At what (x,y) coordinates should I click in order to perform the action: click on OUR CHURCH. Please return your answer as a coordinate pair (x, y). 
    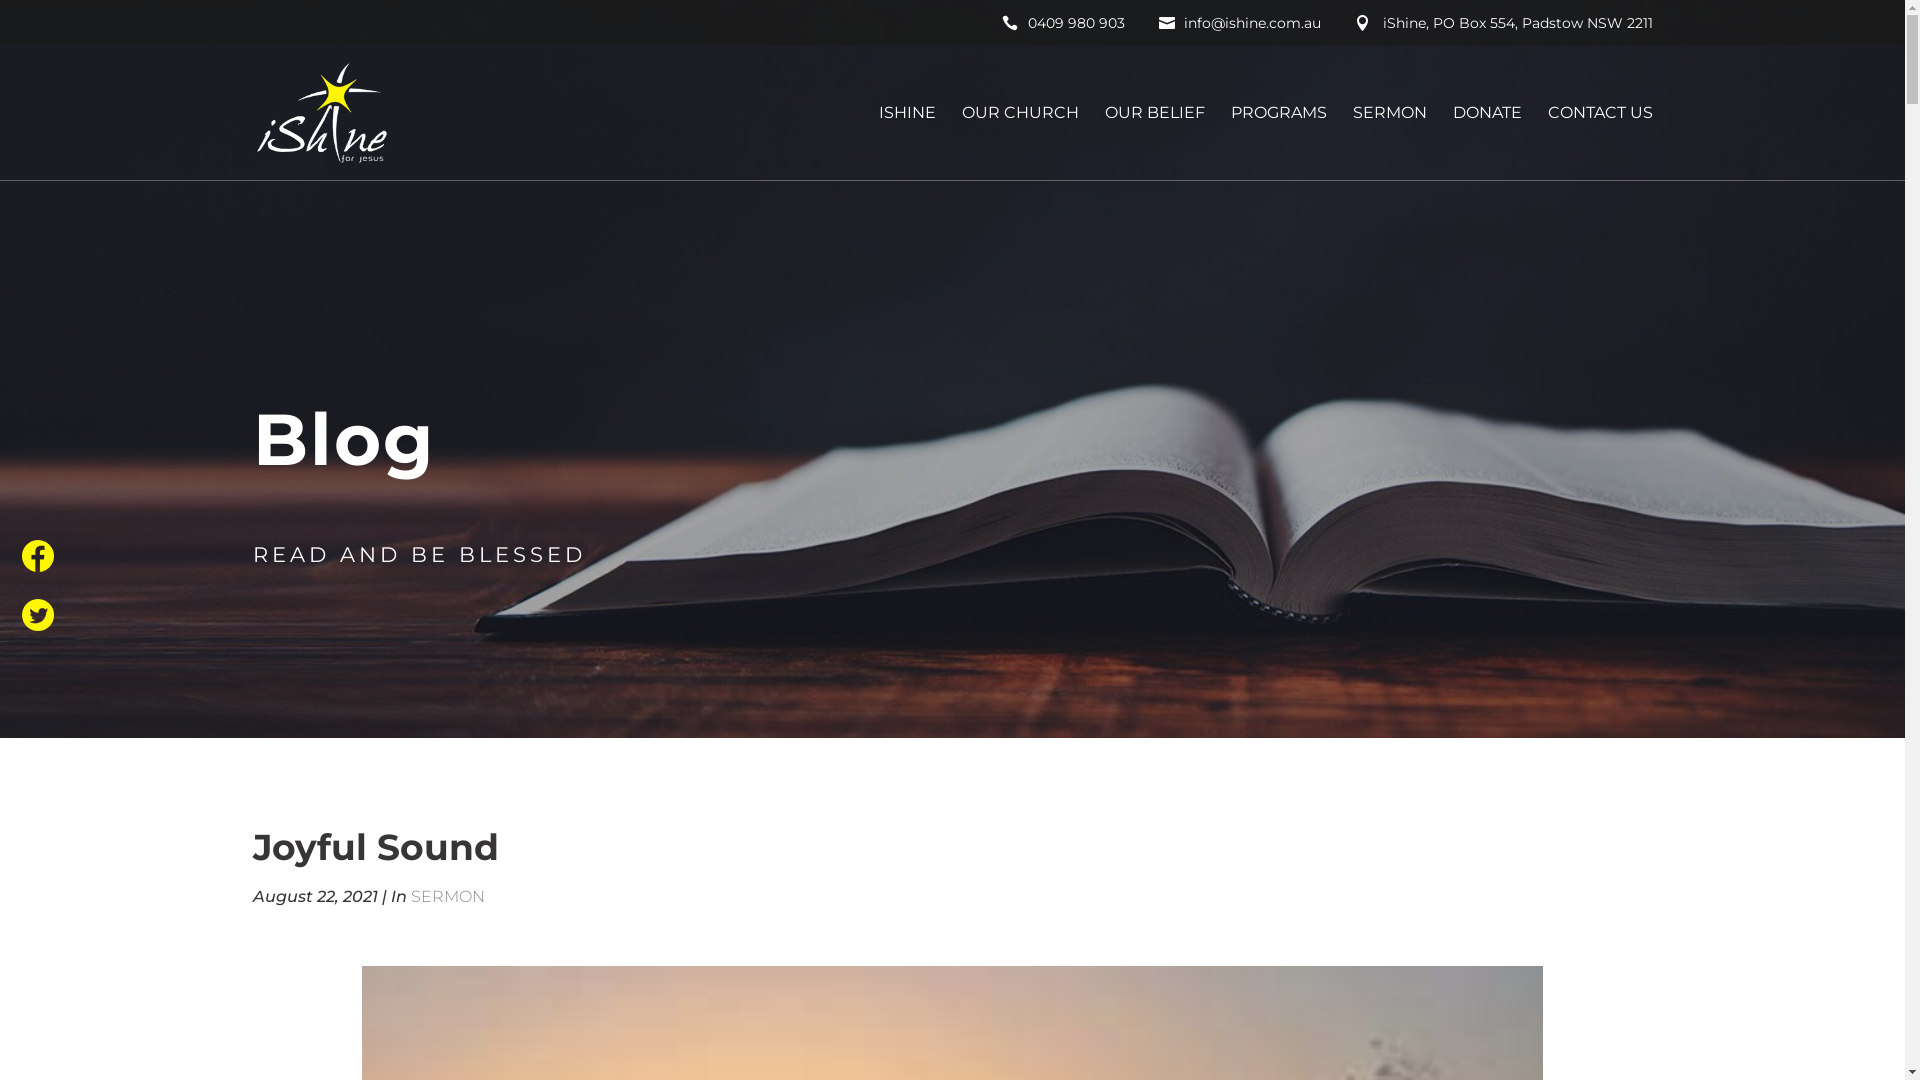
    Looking at the image, I should click on (1020, 143).